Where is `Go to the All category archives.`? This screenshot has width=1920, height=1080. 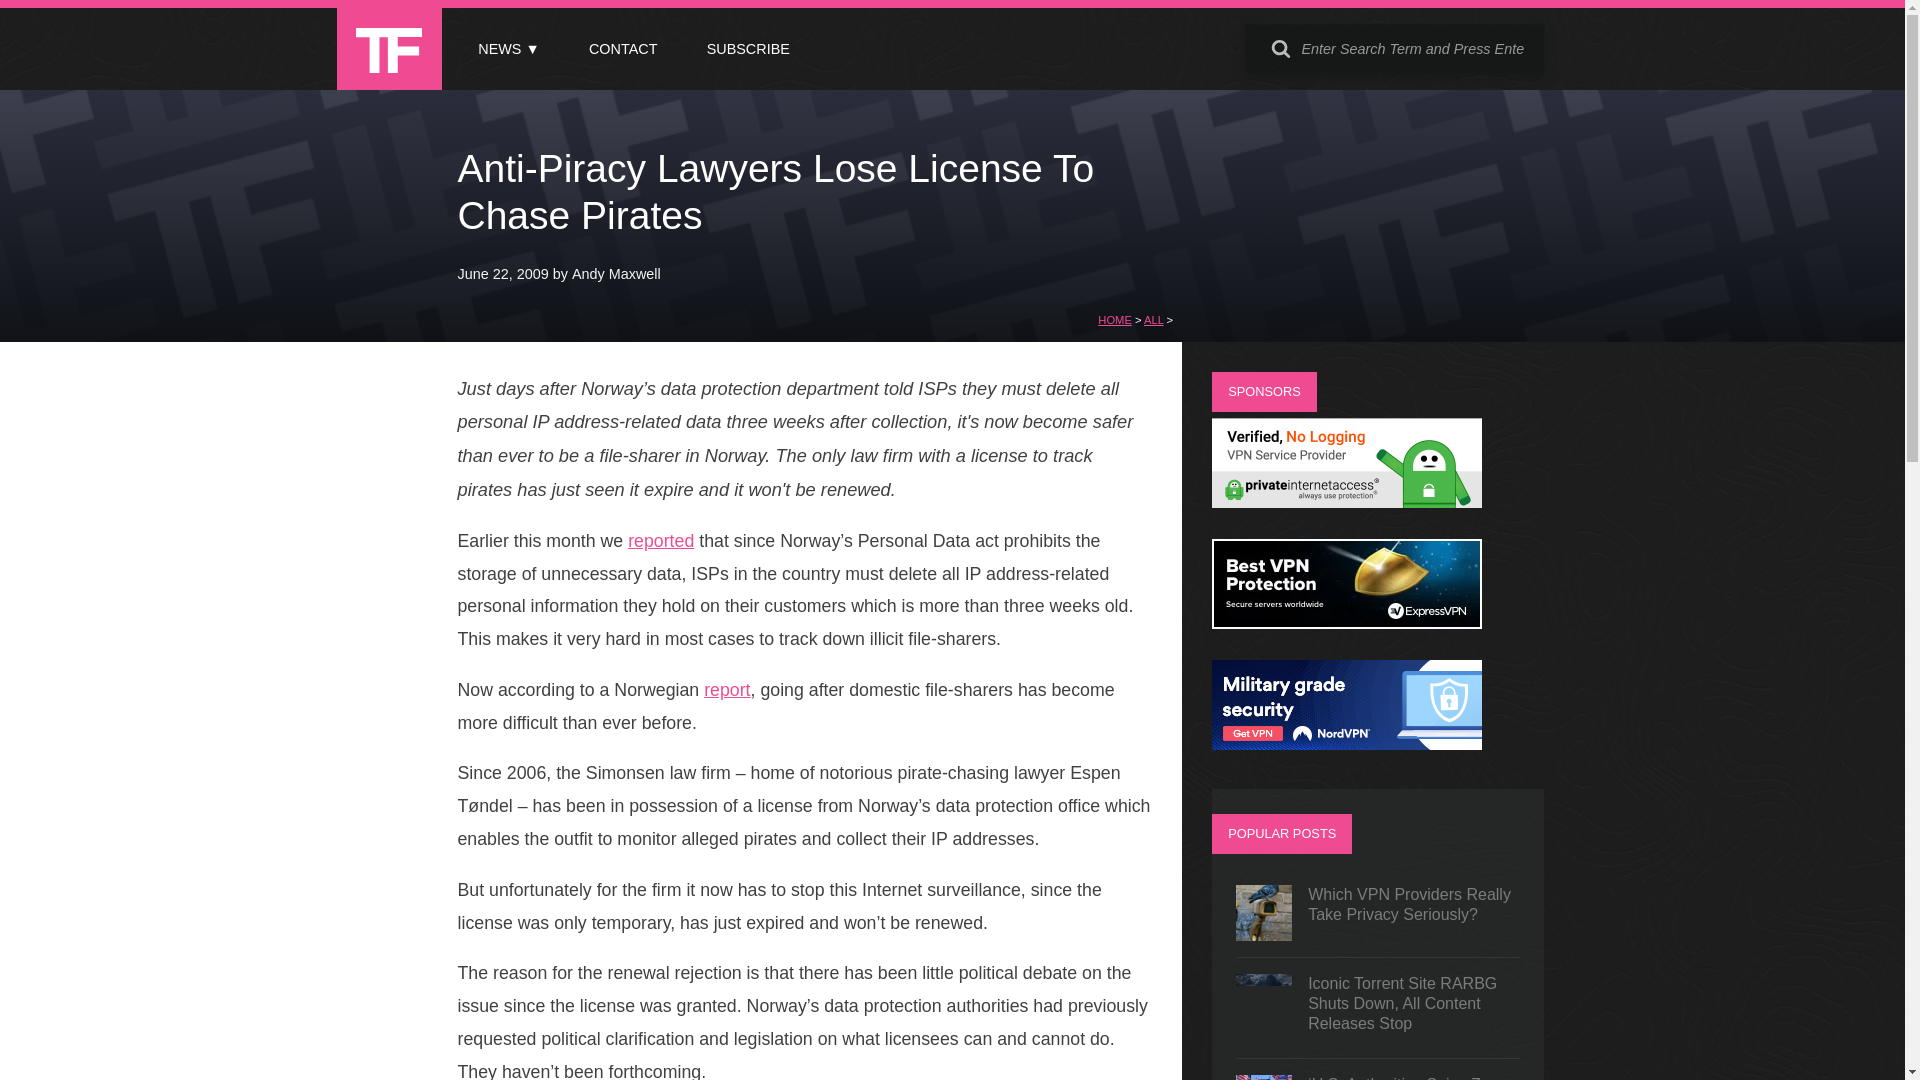 Go to the All category archives. is located at coordinates (1154, 320).